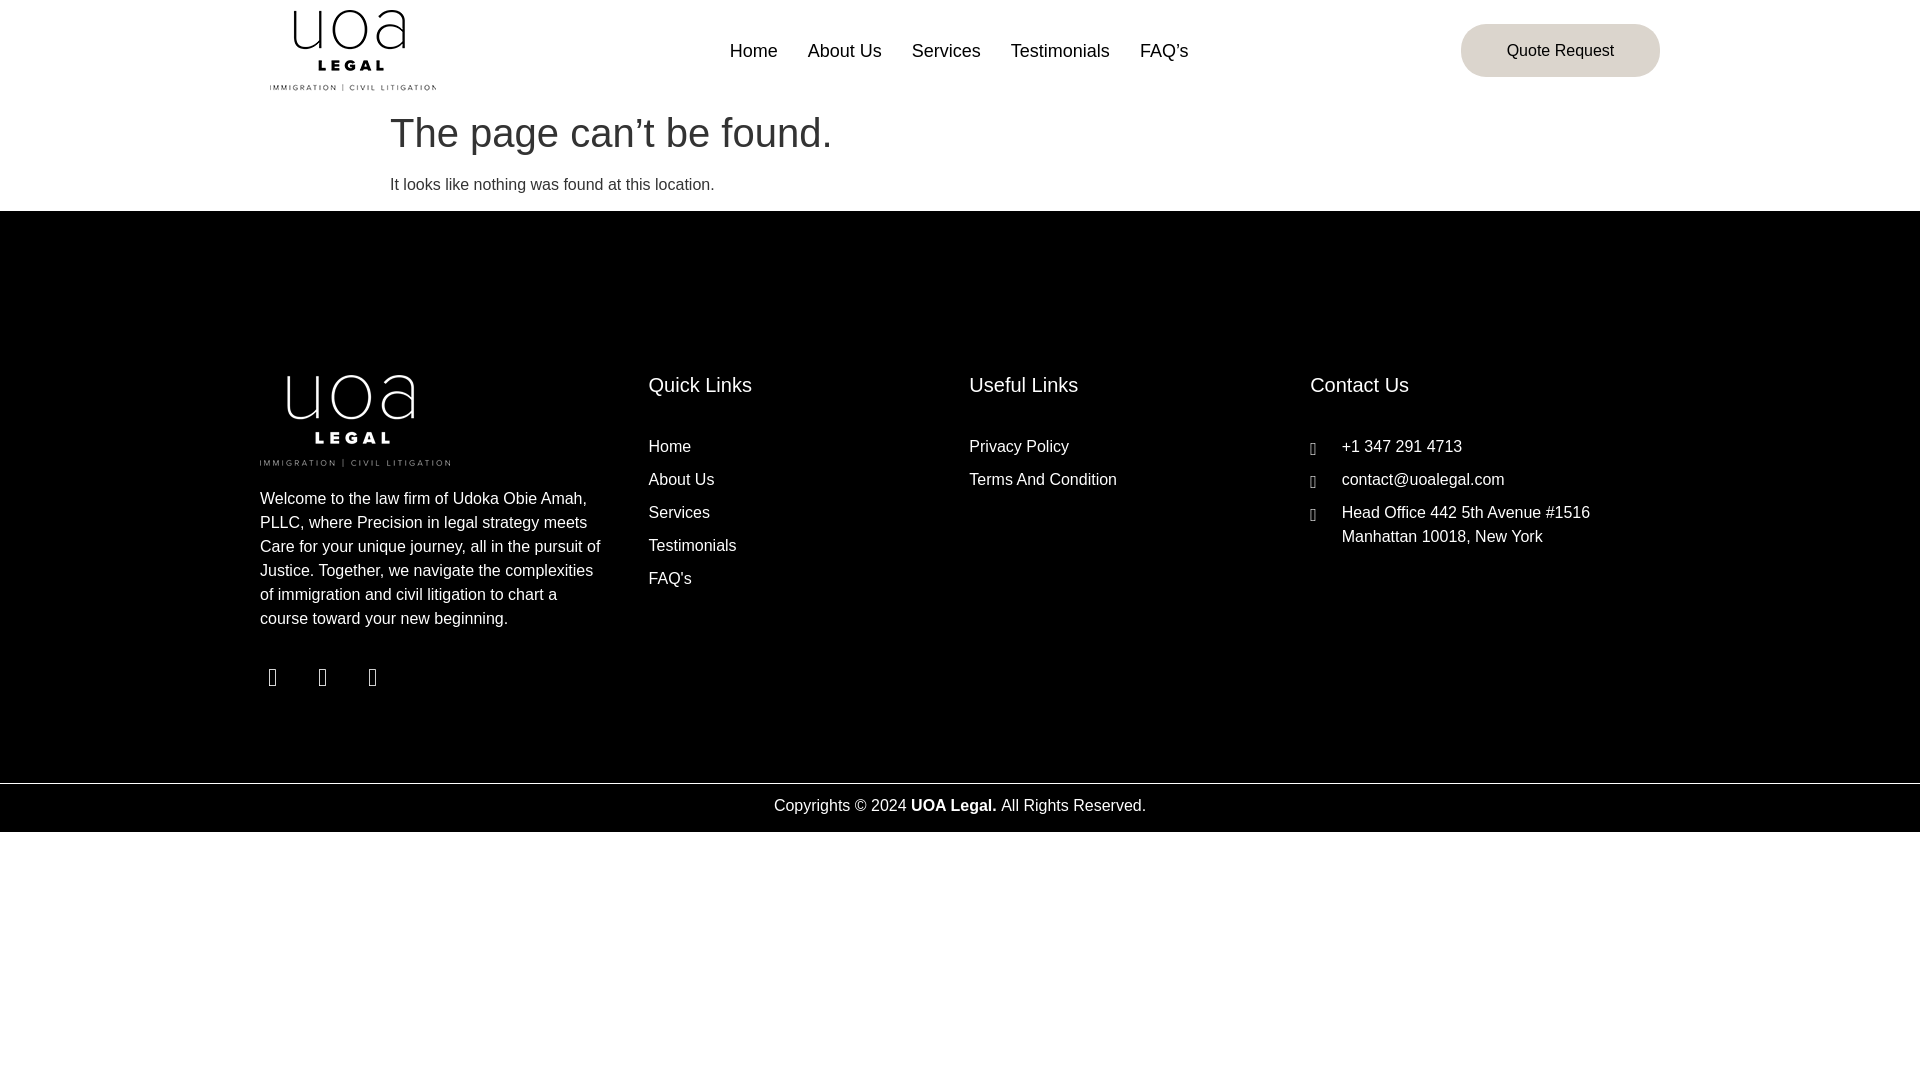  Describe the element at coordinates (1060, 51) in the screenshot. I see `Testimonials` at that location.